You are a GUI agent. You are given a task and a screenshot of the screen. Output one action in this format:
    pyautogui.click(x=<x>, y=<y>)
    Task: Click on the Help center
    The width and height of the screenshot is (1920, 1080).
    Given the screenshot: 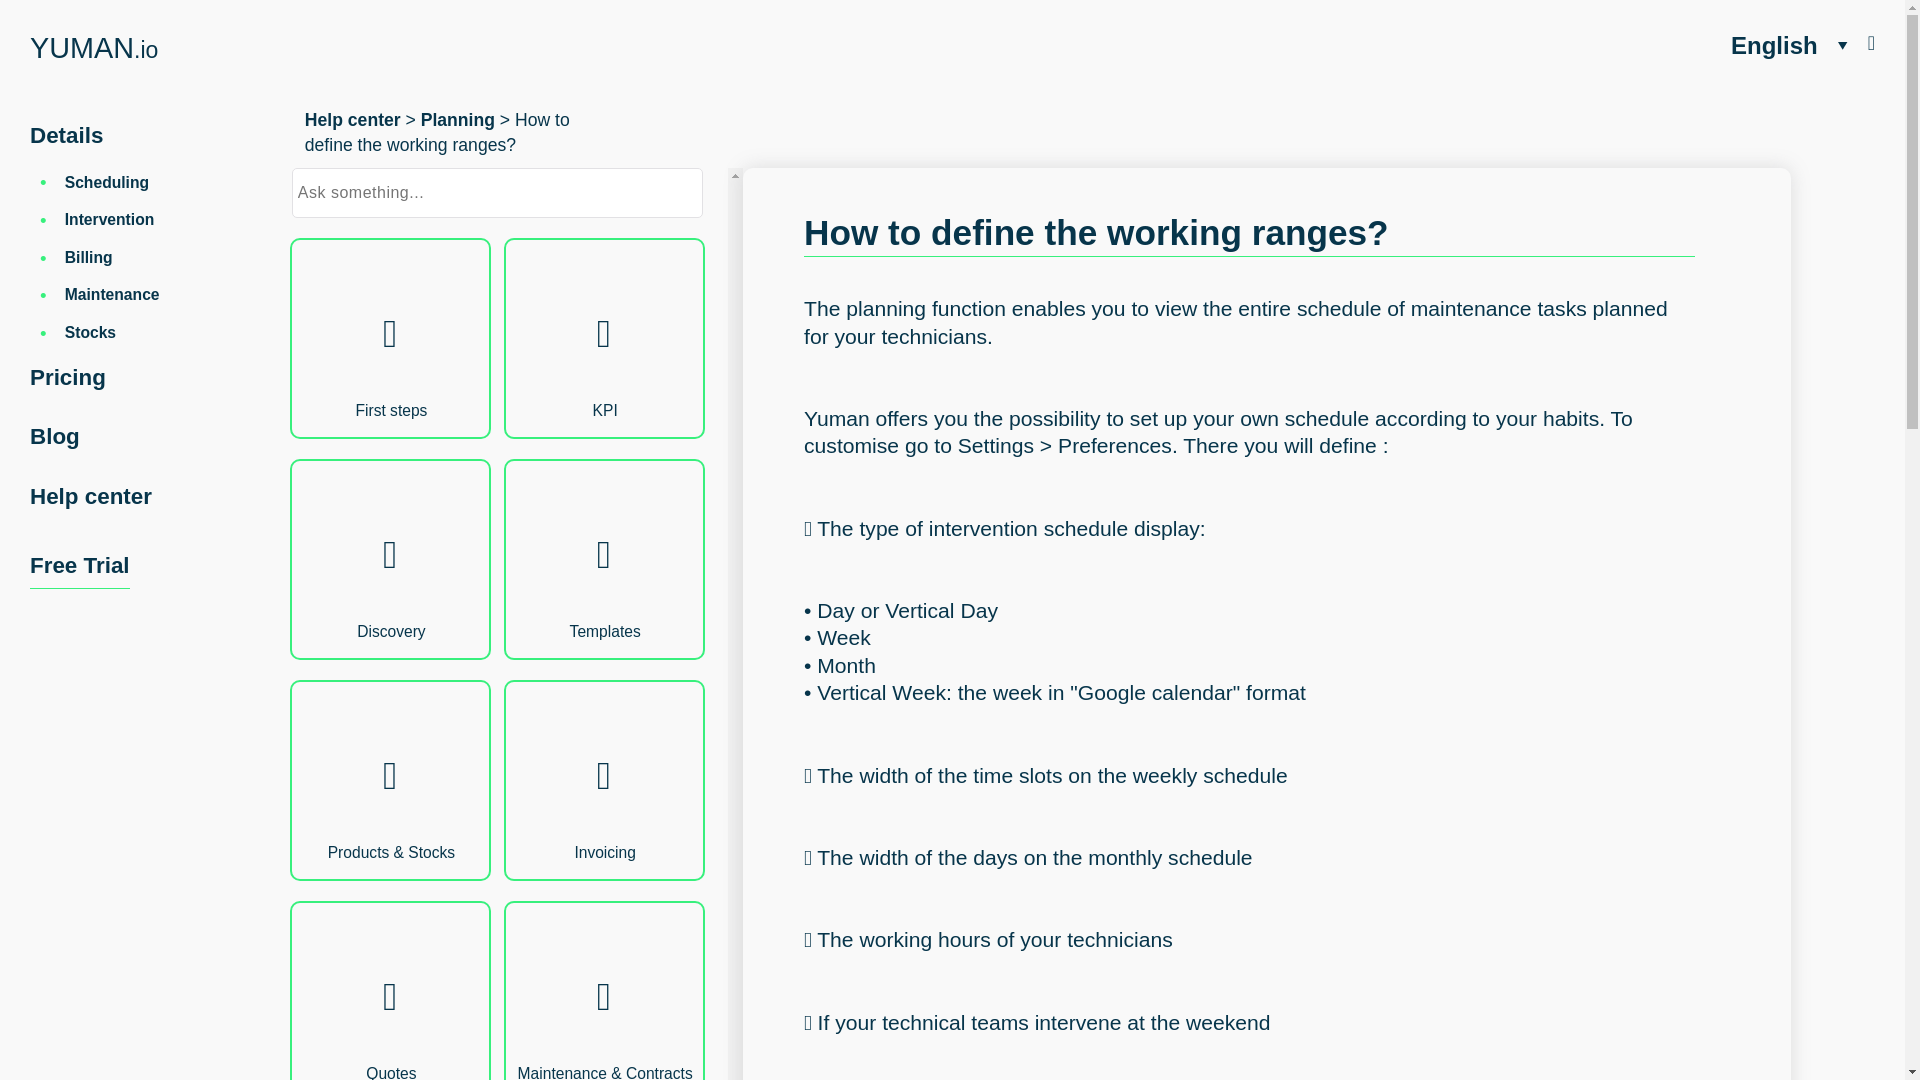 What is the action you would take?
    pyautogui.click(x=353, y=120)
    